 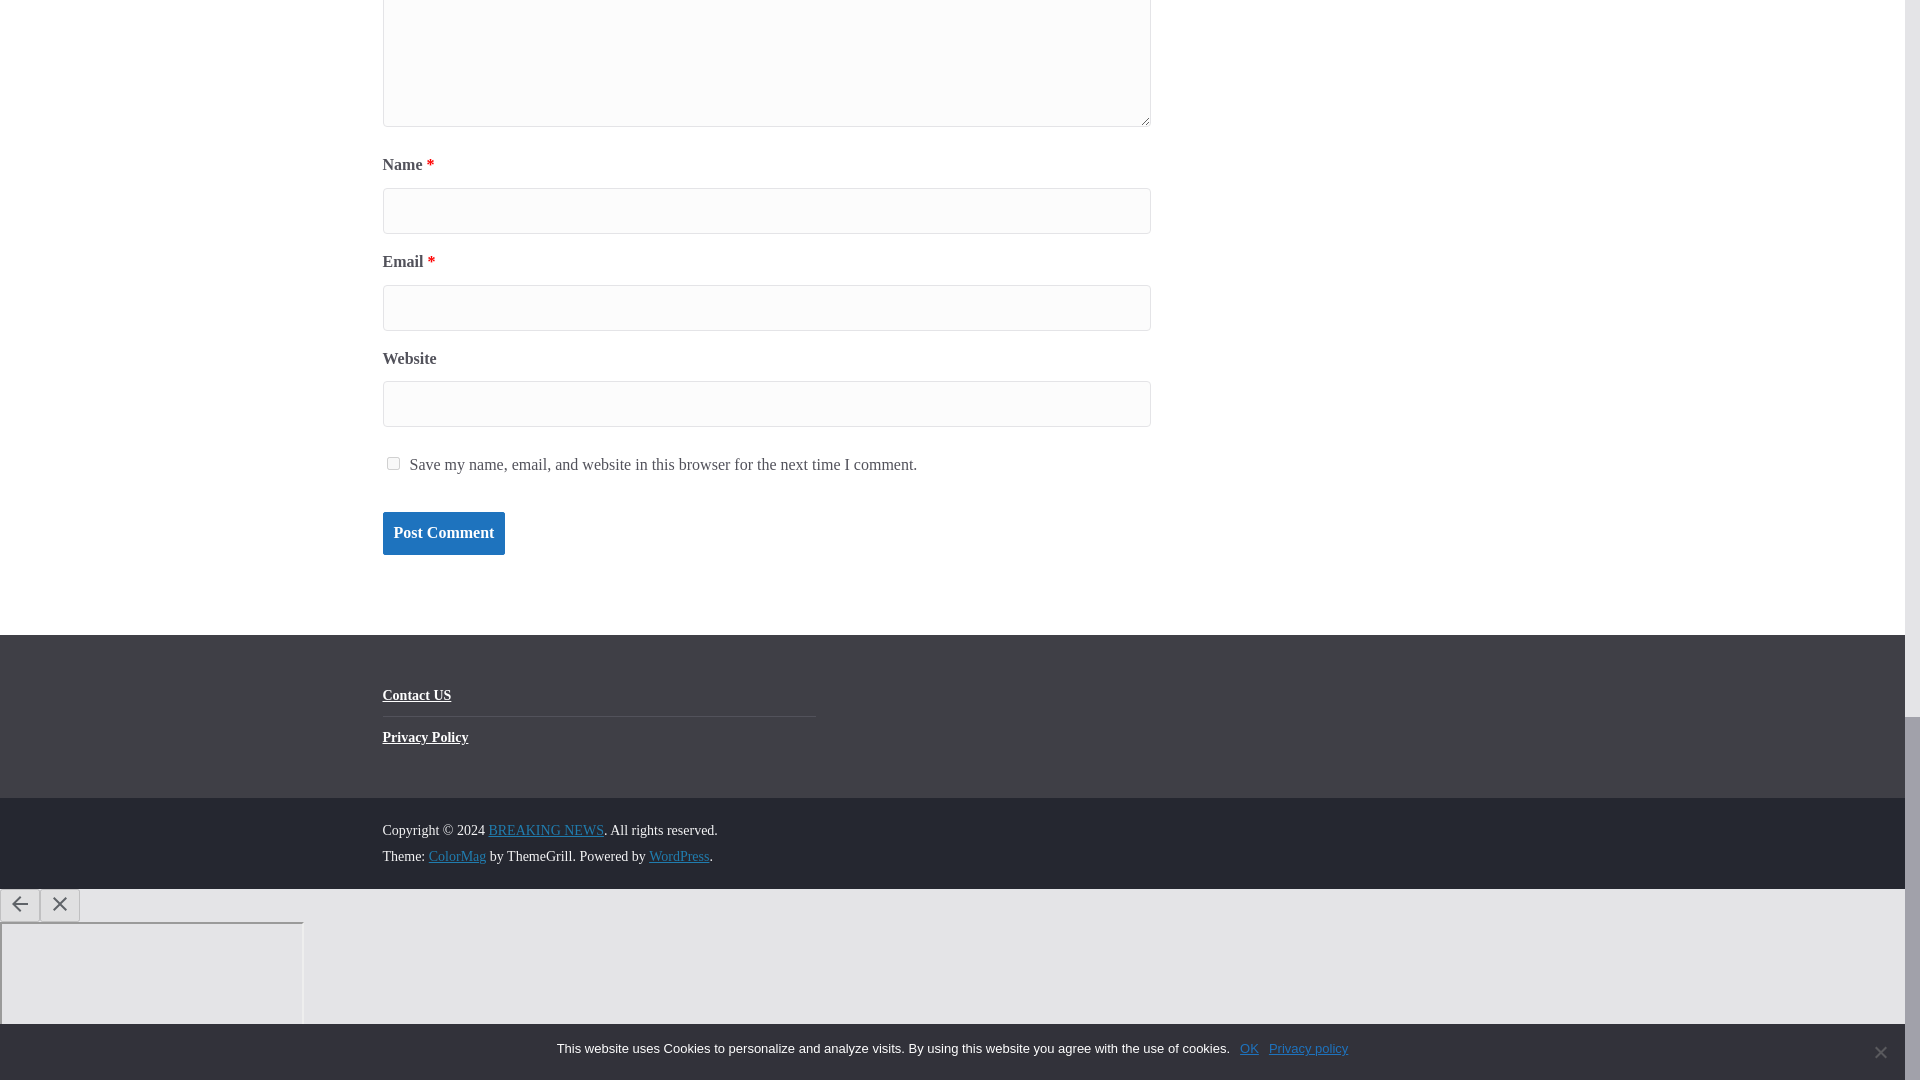 I want to click on BREAKING NEWS, so click(x=546, y=830).